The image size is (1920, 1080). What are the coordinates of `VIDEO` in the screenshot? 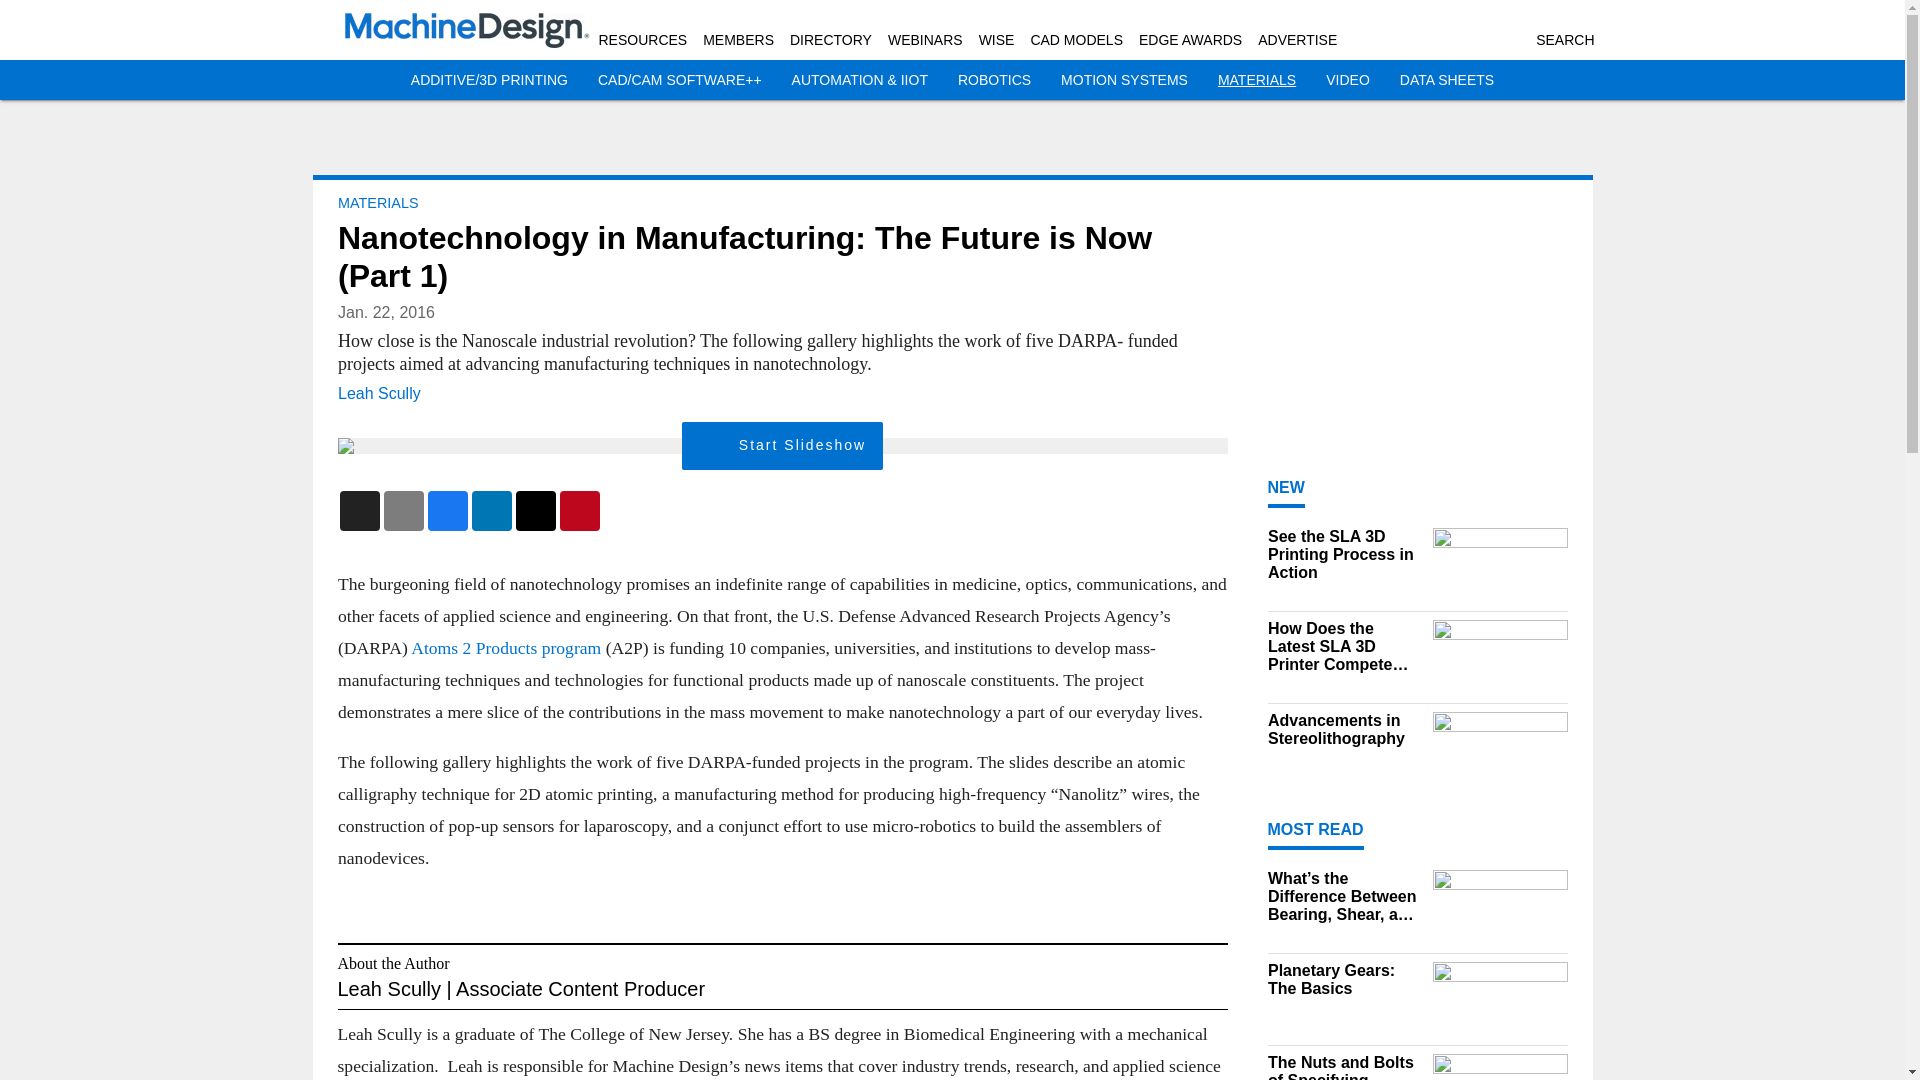 It's located at (1348, 80).